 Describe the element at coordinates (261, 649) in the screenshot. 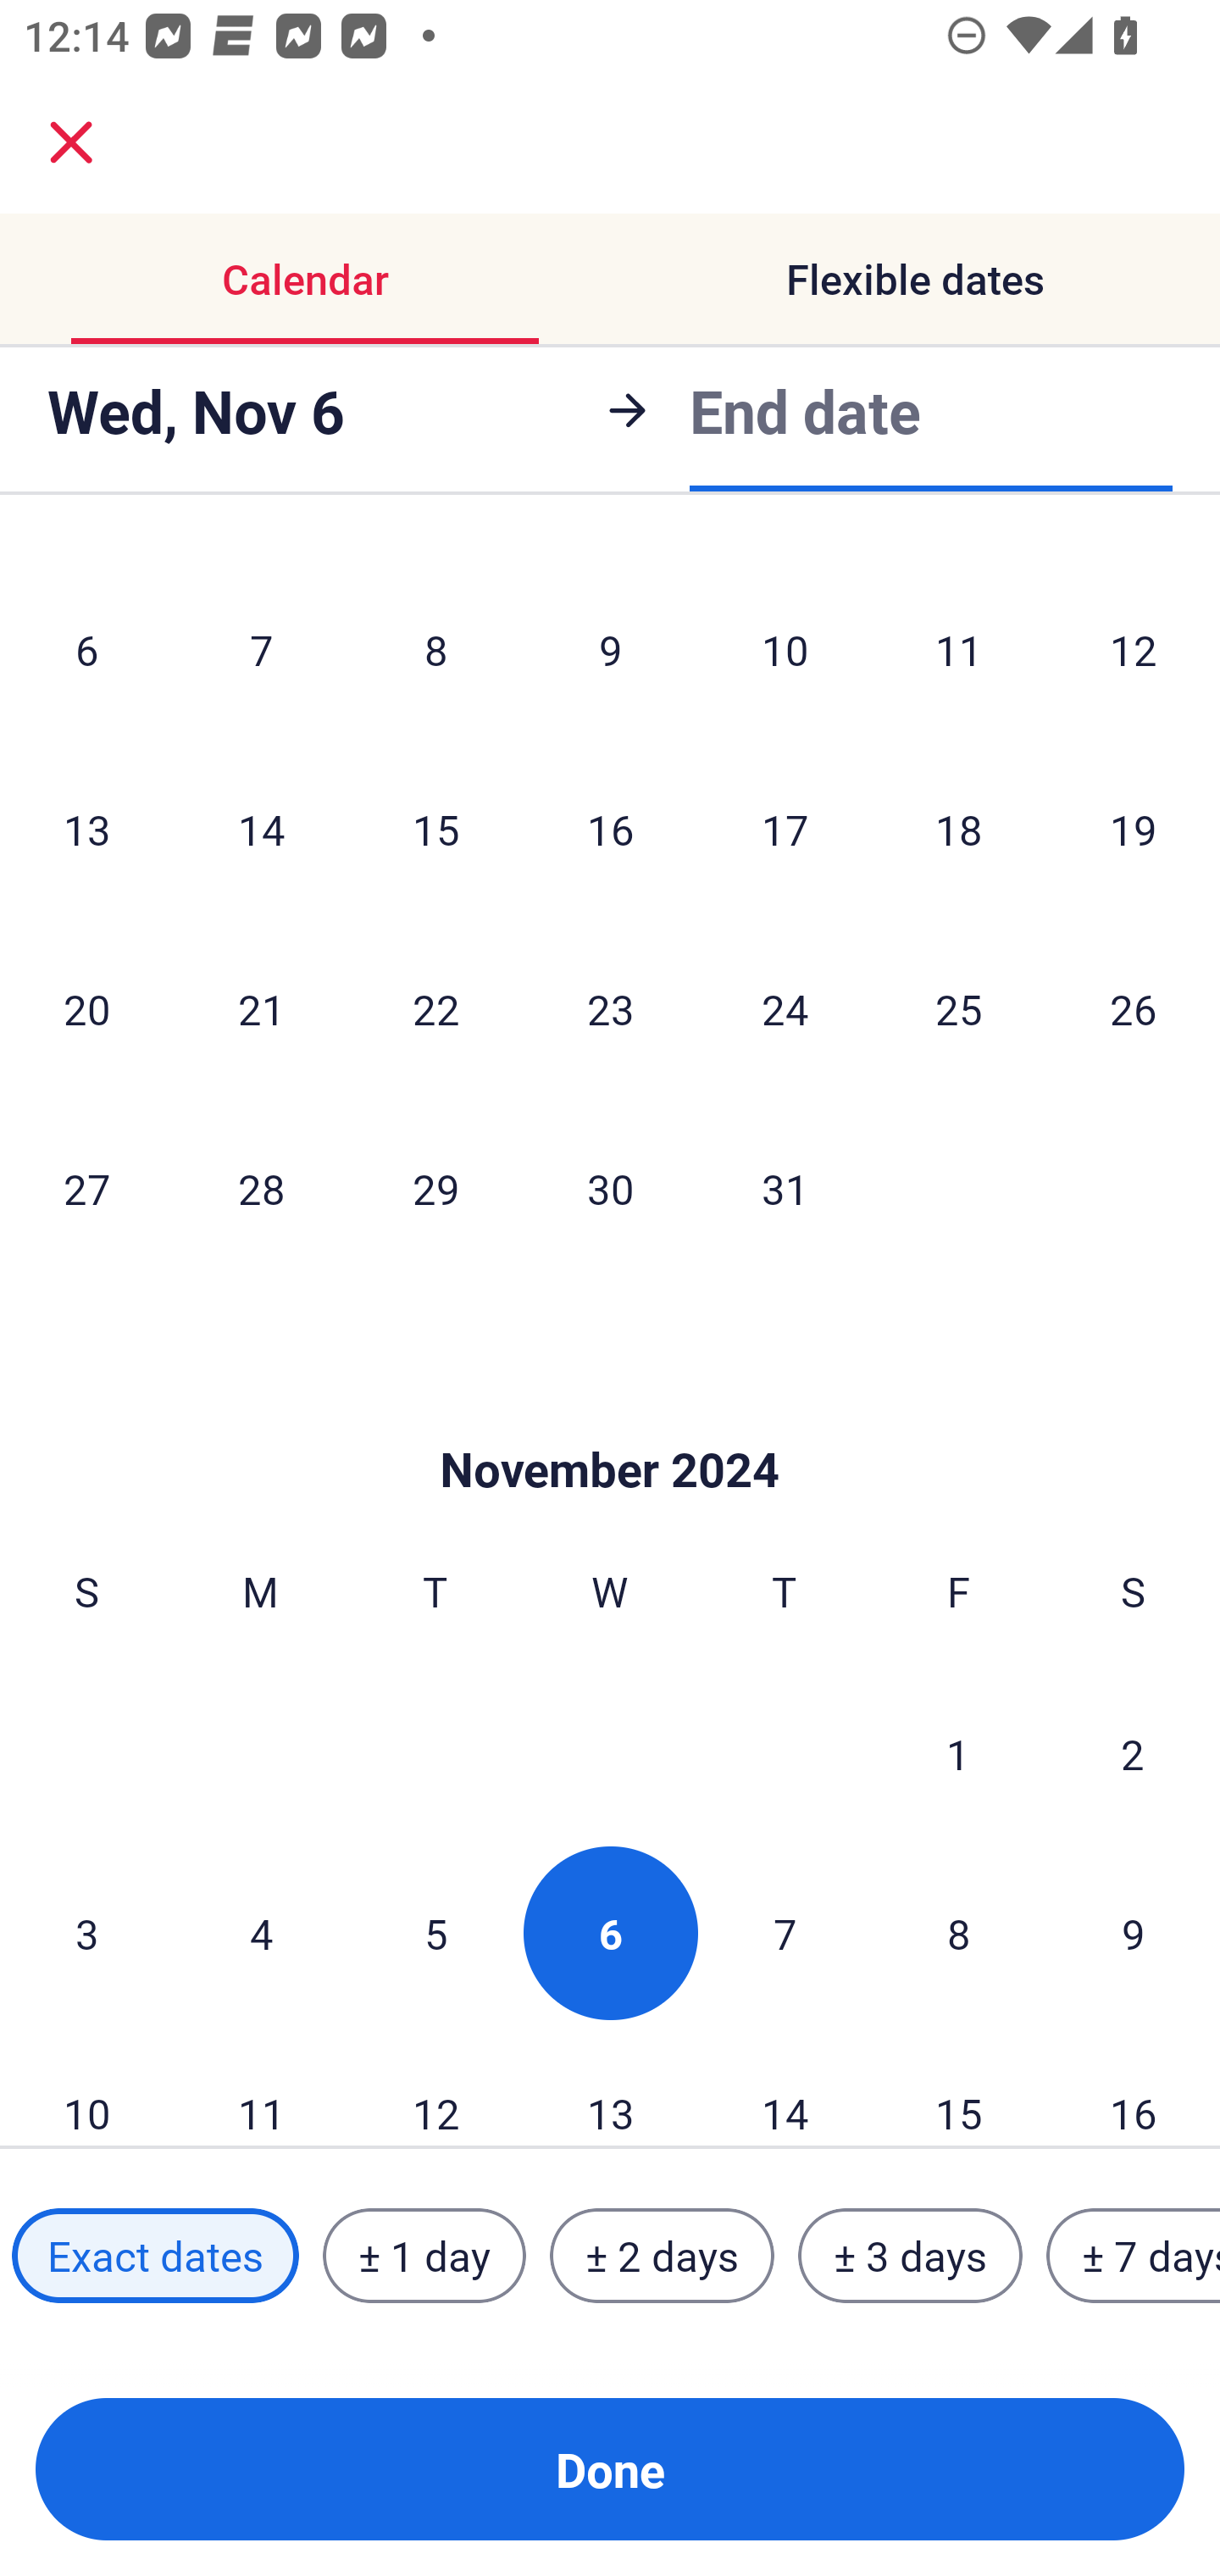

I see `7 Monday, October 7, 2024` at that location.